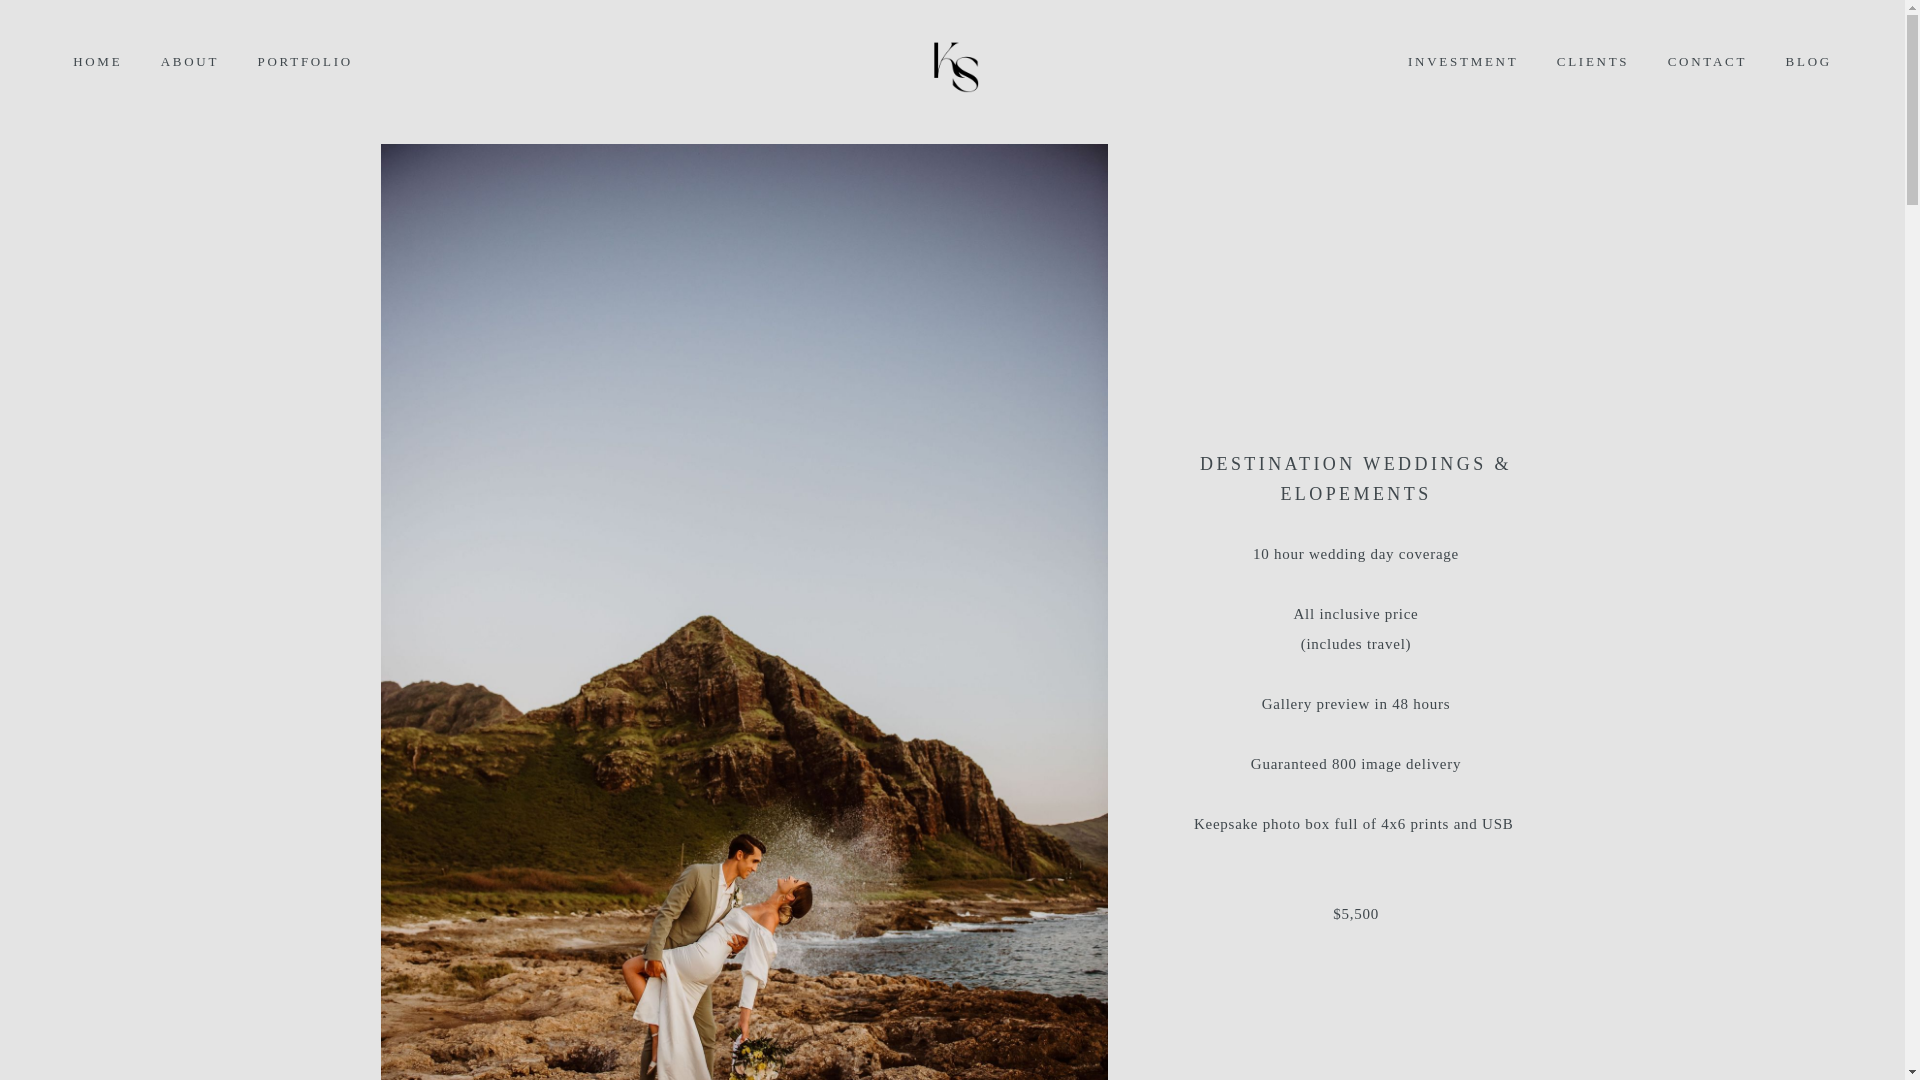 This screenshot has width=1920, height=1080. Describe the element at coordinates (190, 61) in the screenshot. I see `ABOUT` at that location.